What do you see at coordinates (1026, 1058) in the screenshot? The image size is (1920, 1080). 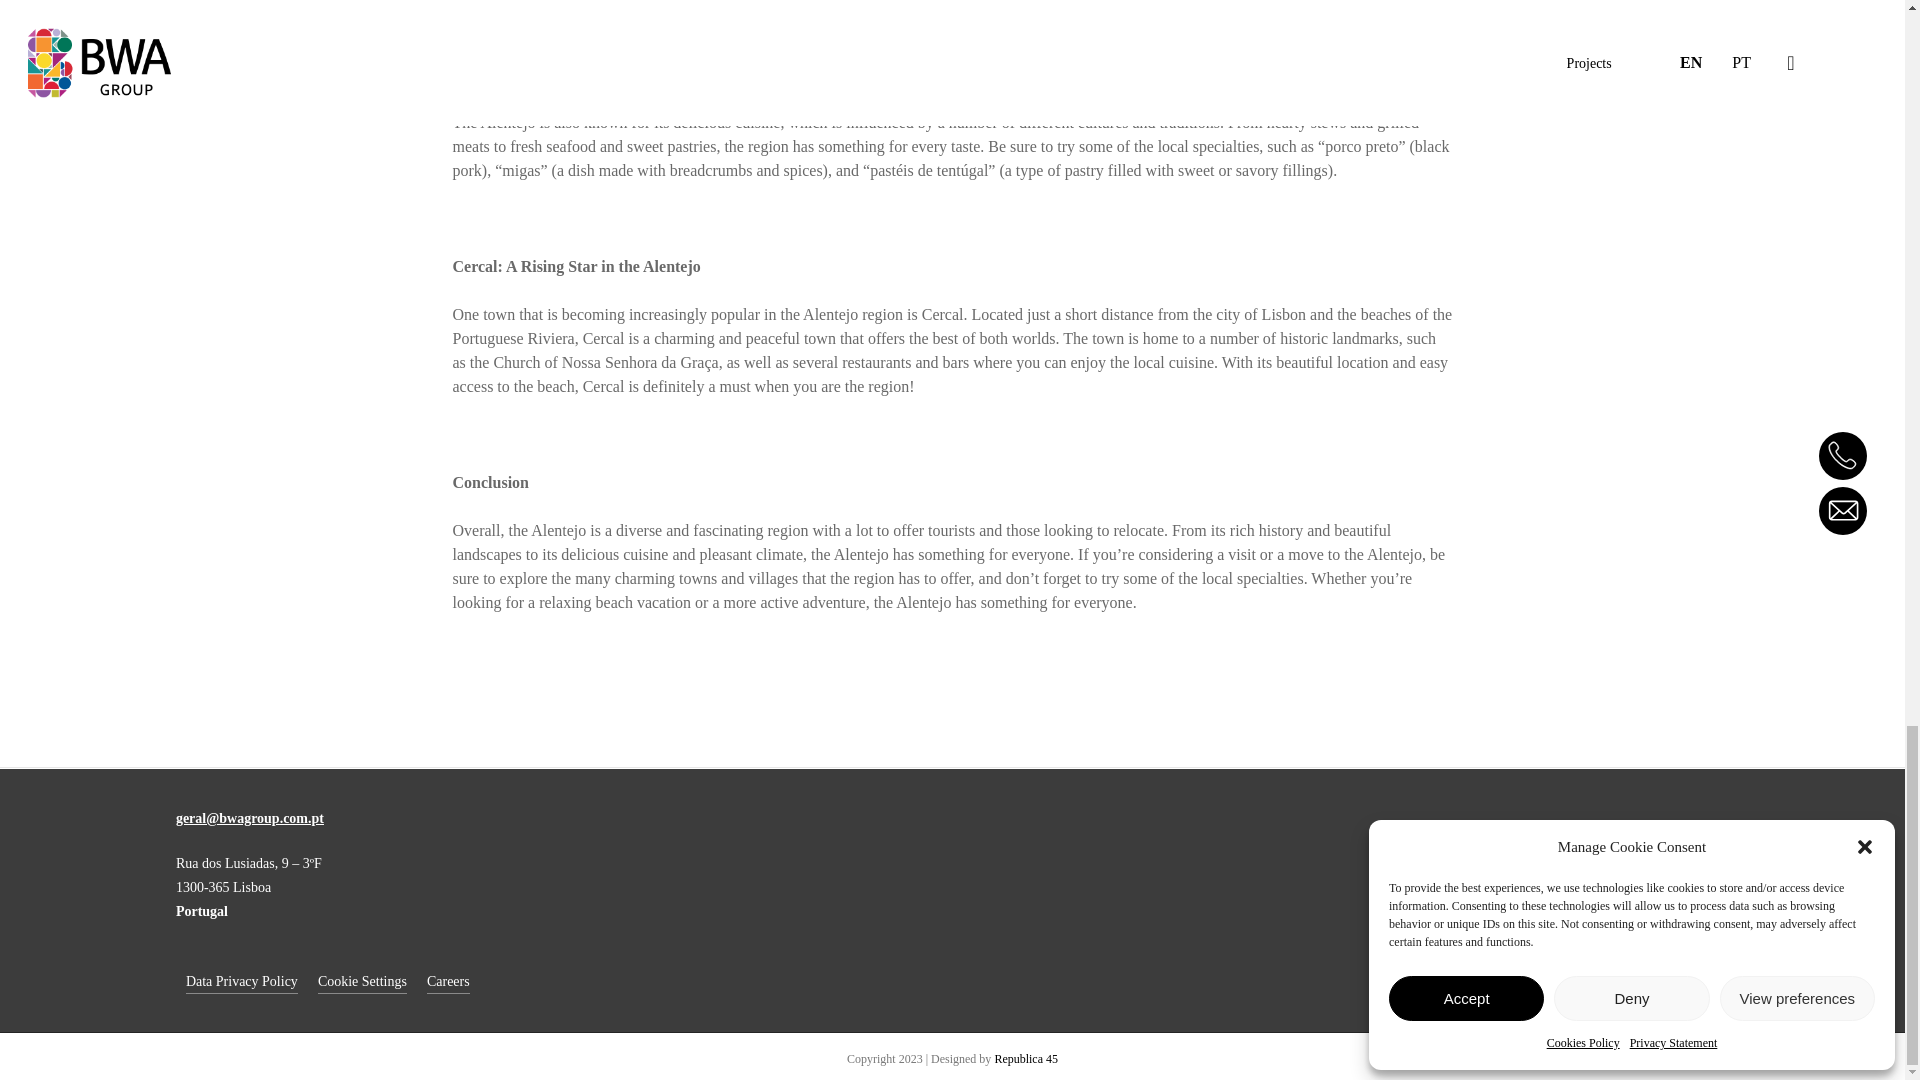 I see `Republica 45` at bounding box center [1026, 1058].